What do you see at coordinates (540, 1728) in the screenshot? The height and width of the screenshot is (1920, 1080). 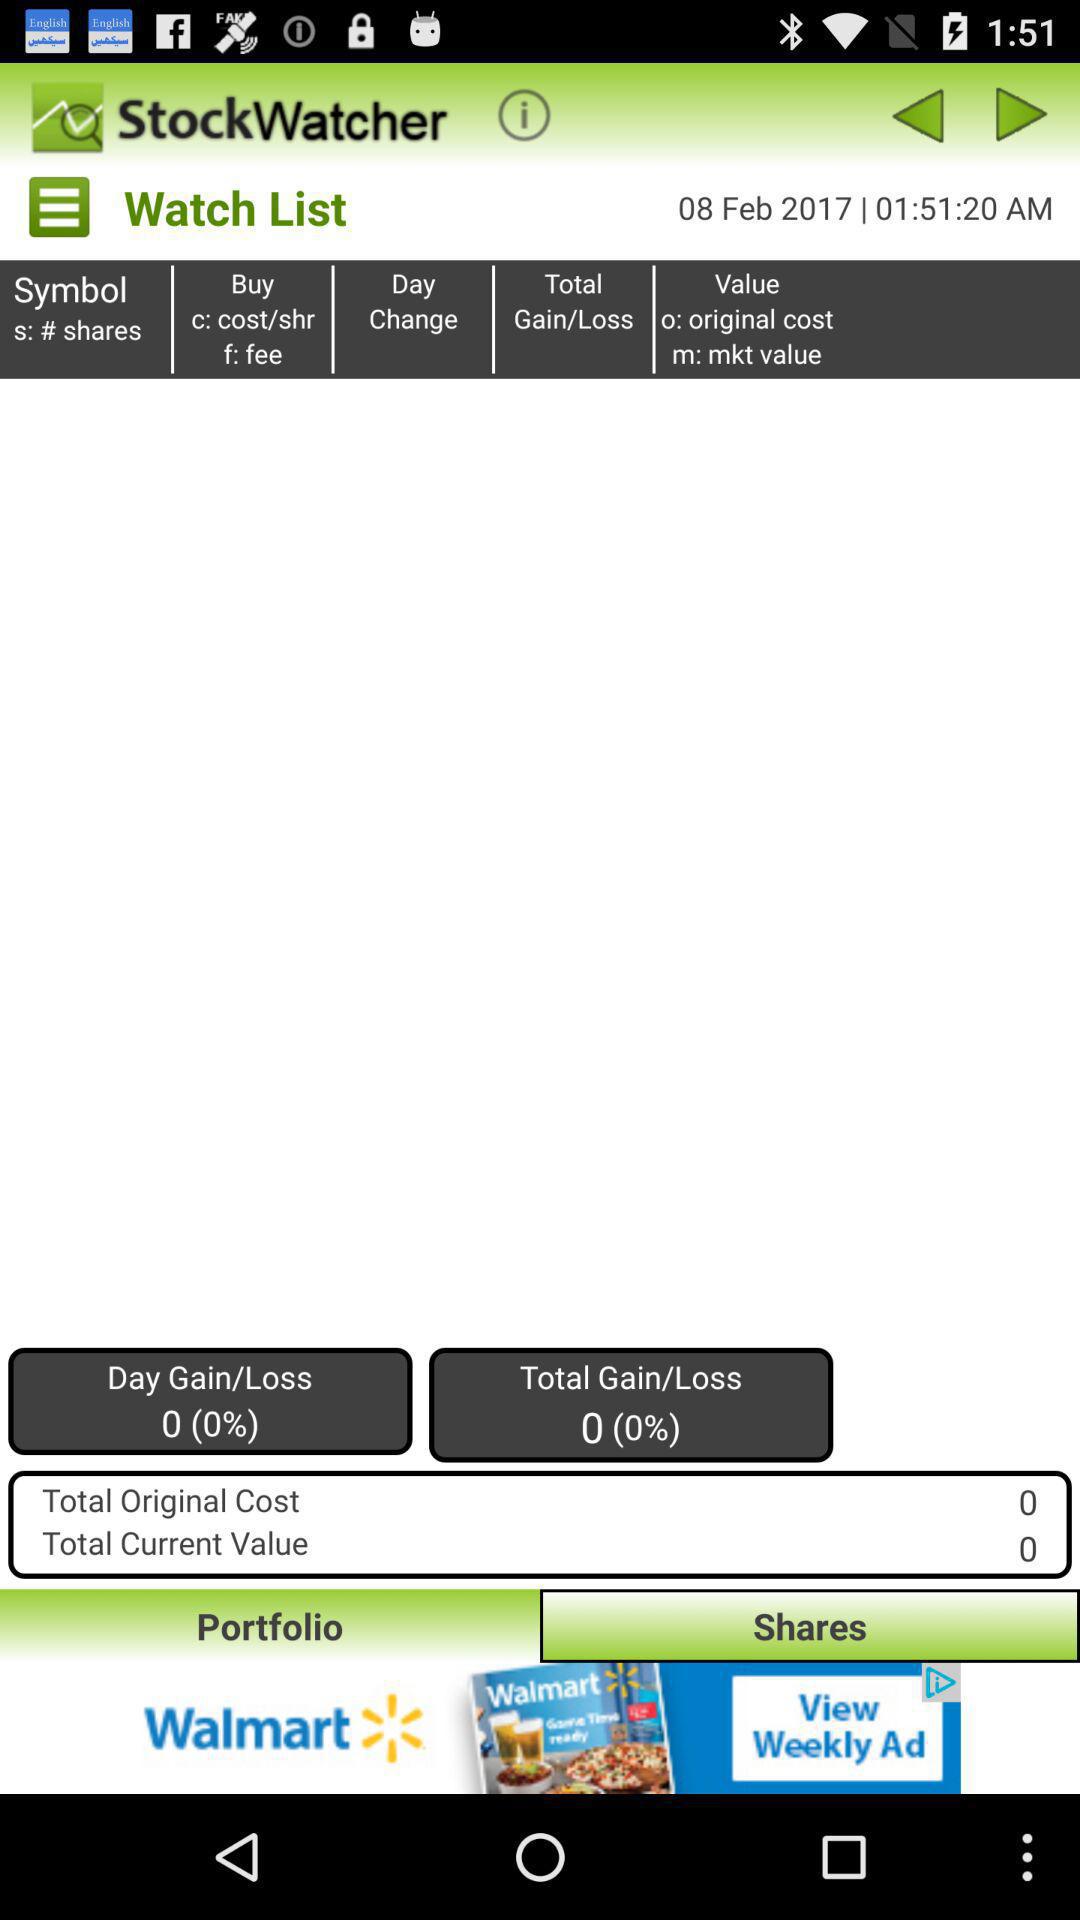 I see `open advertisement` at bounding box center [540, 1728].